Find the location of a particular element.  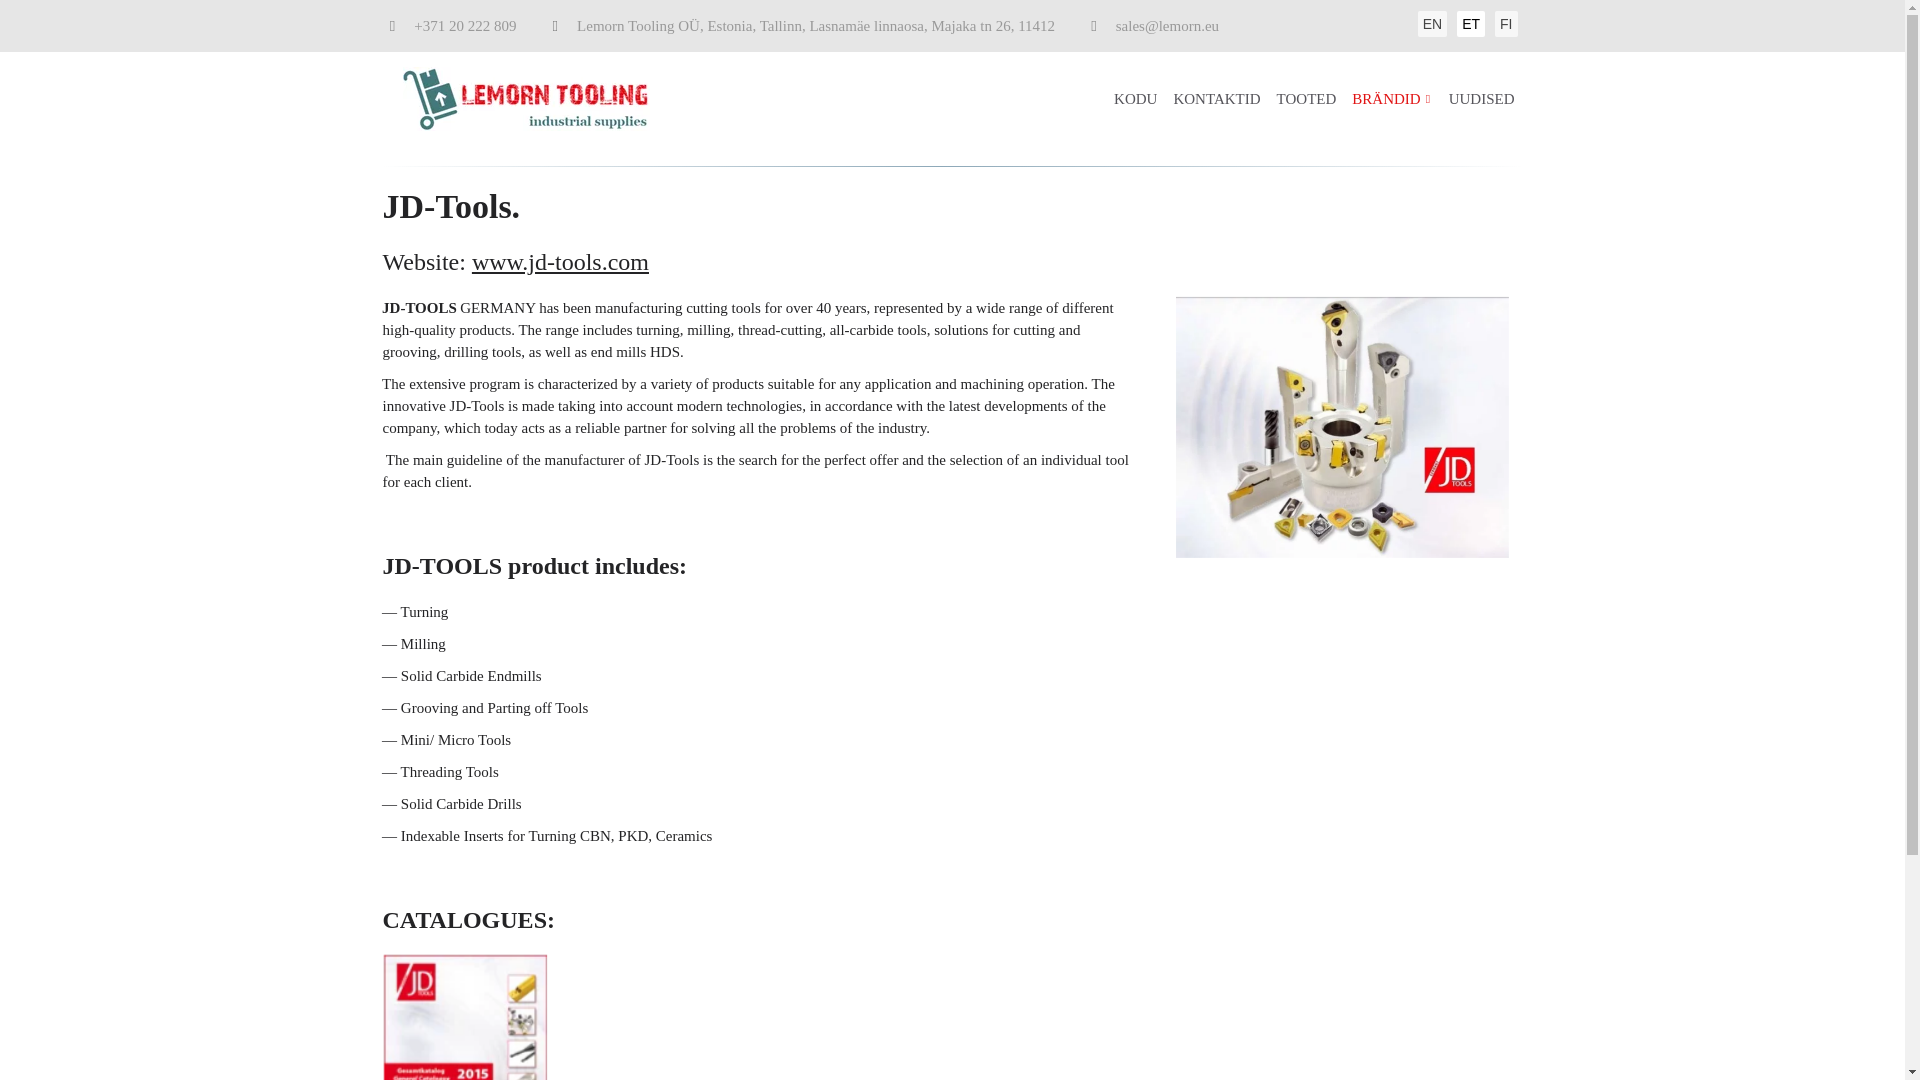

EN is located at coordinates (1432, 23).